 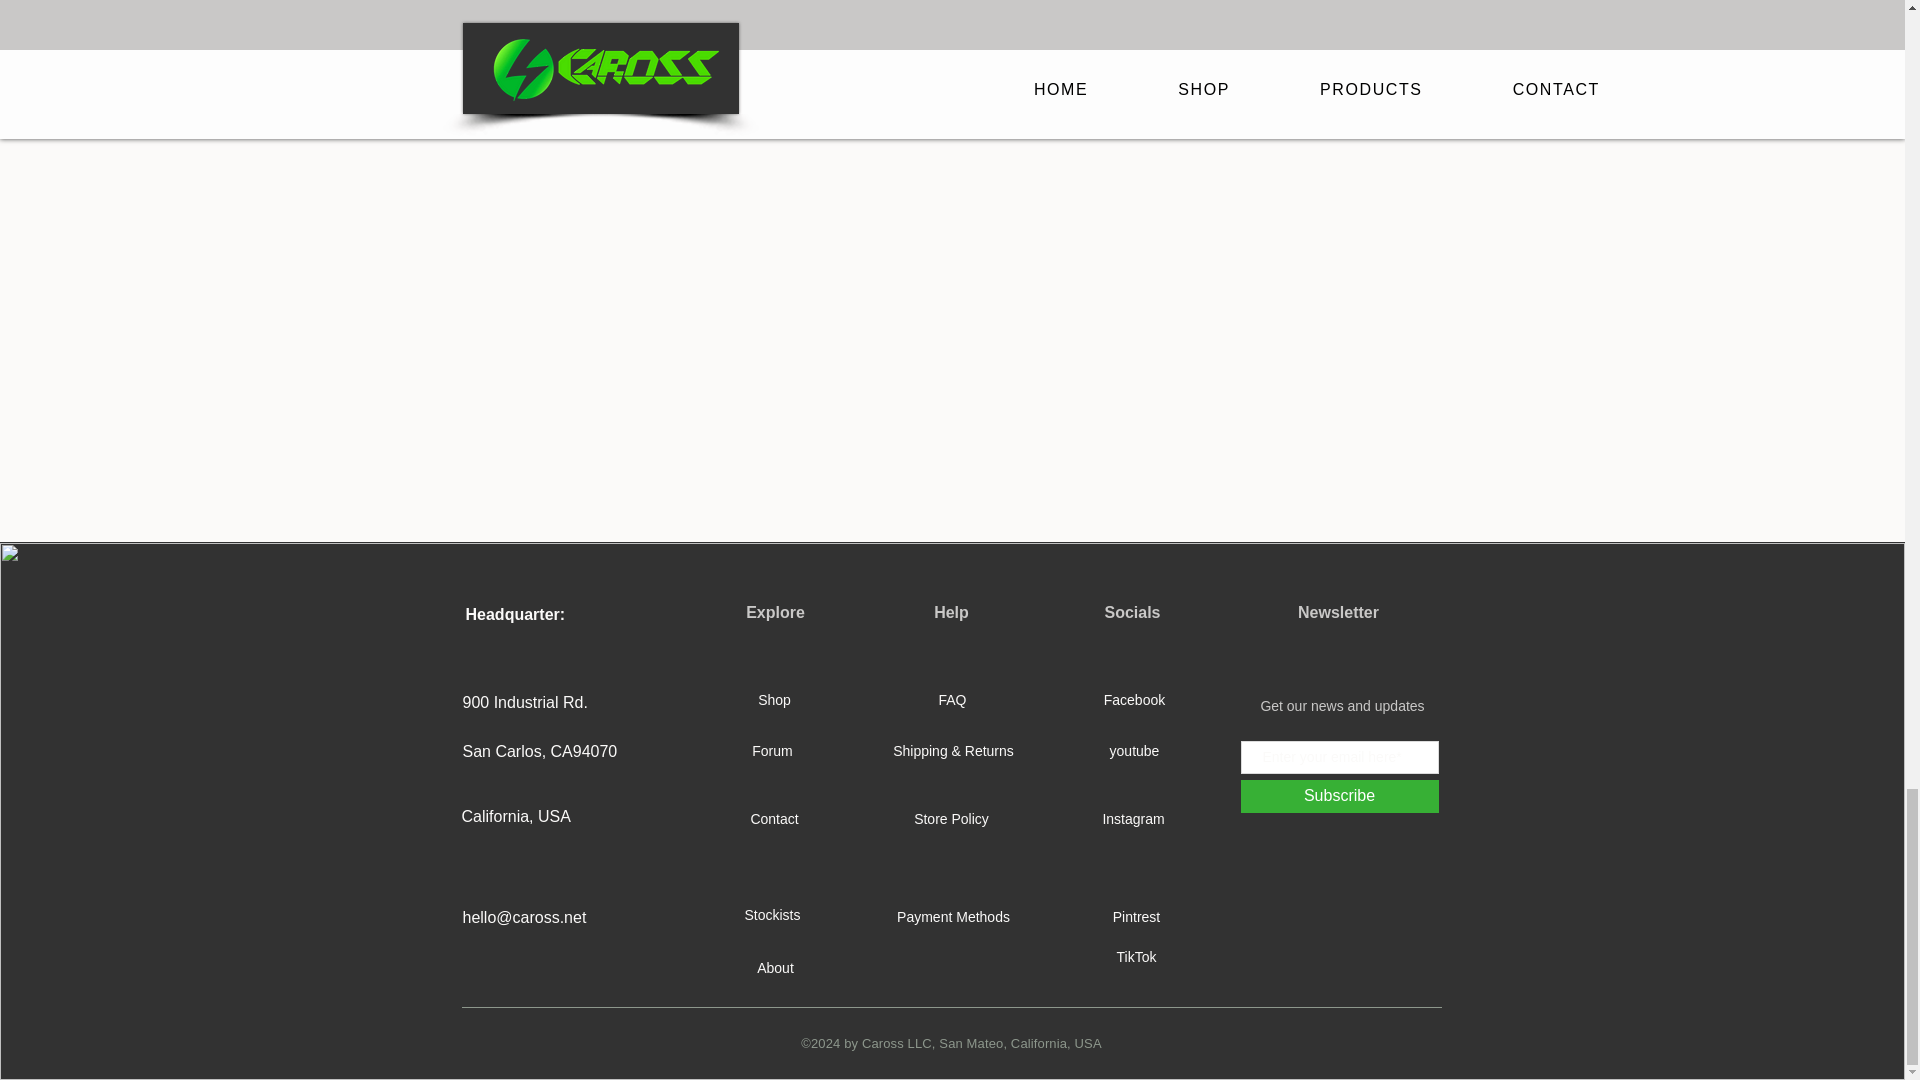 I want to click on Shop, so click(x=775, y=700).